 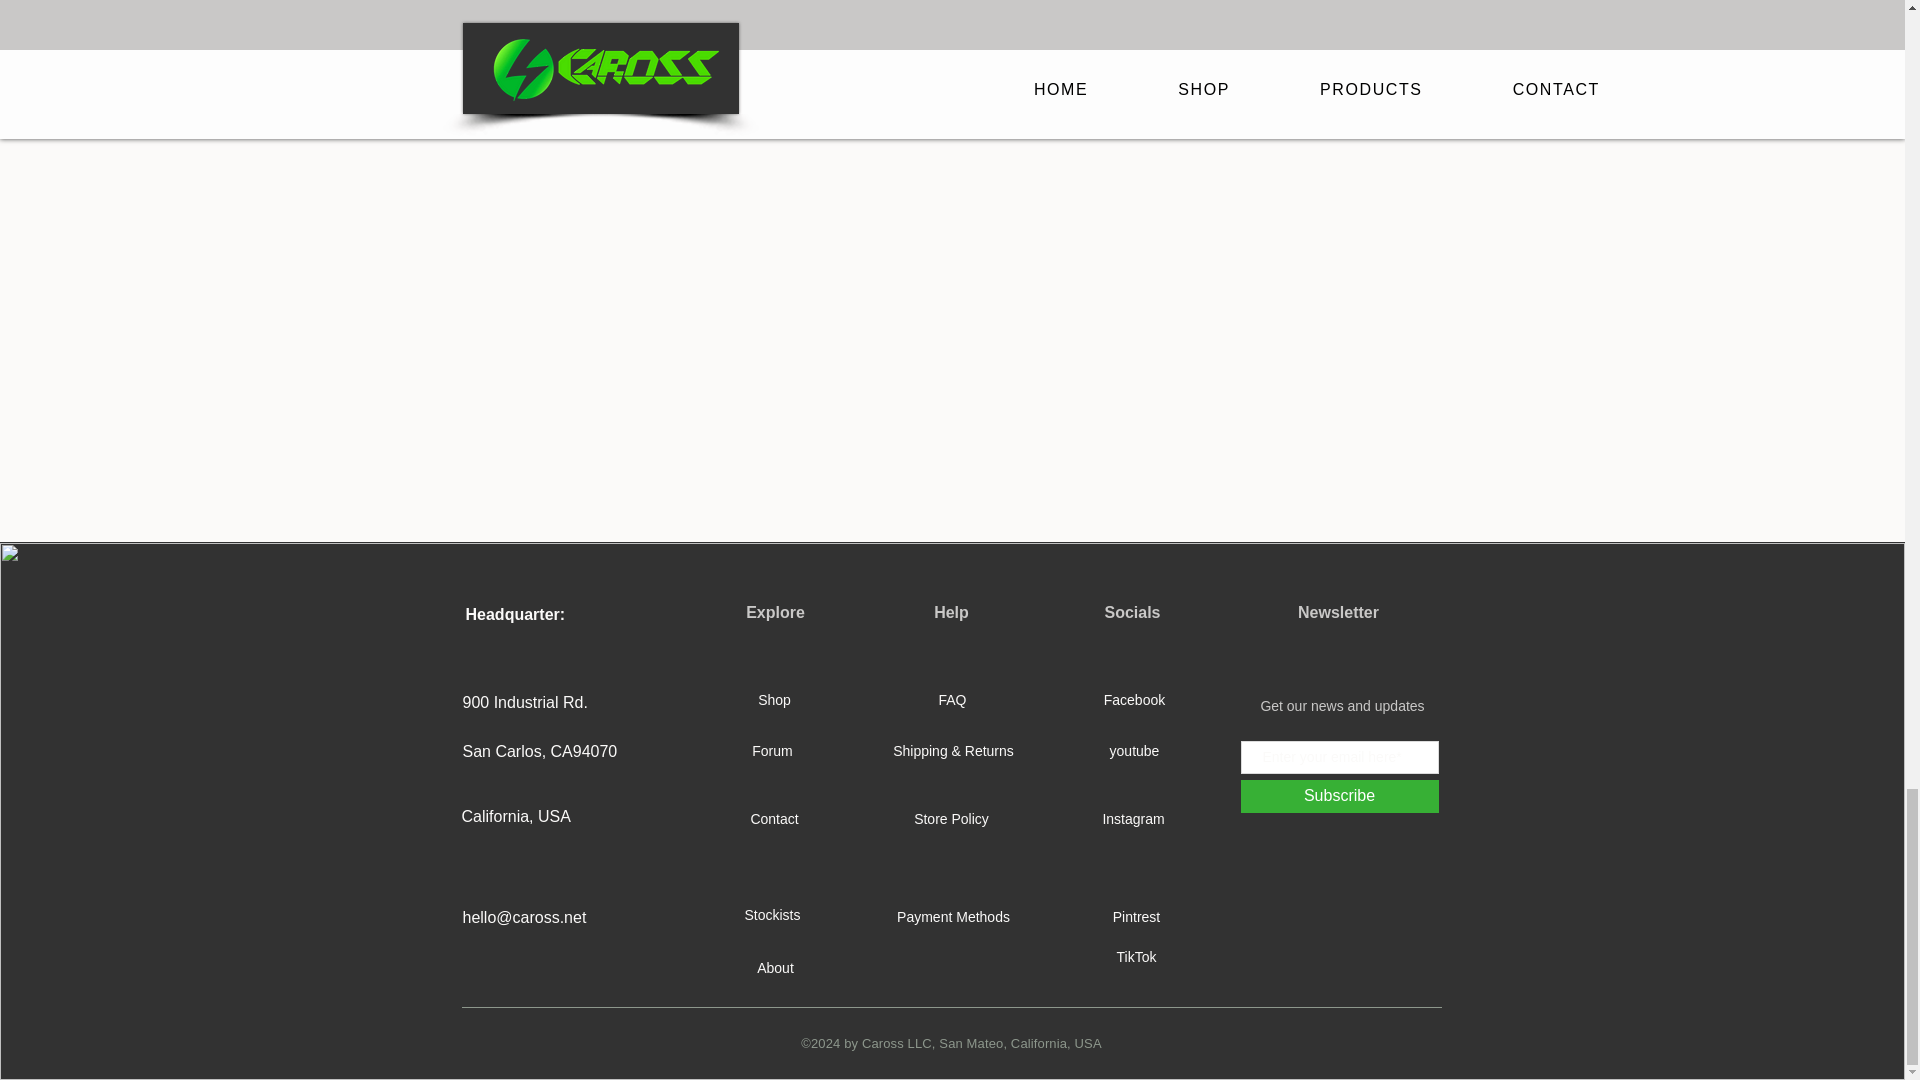 I want to click on Shop, so click(x=775, y=700).